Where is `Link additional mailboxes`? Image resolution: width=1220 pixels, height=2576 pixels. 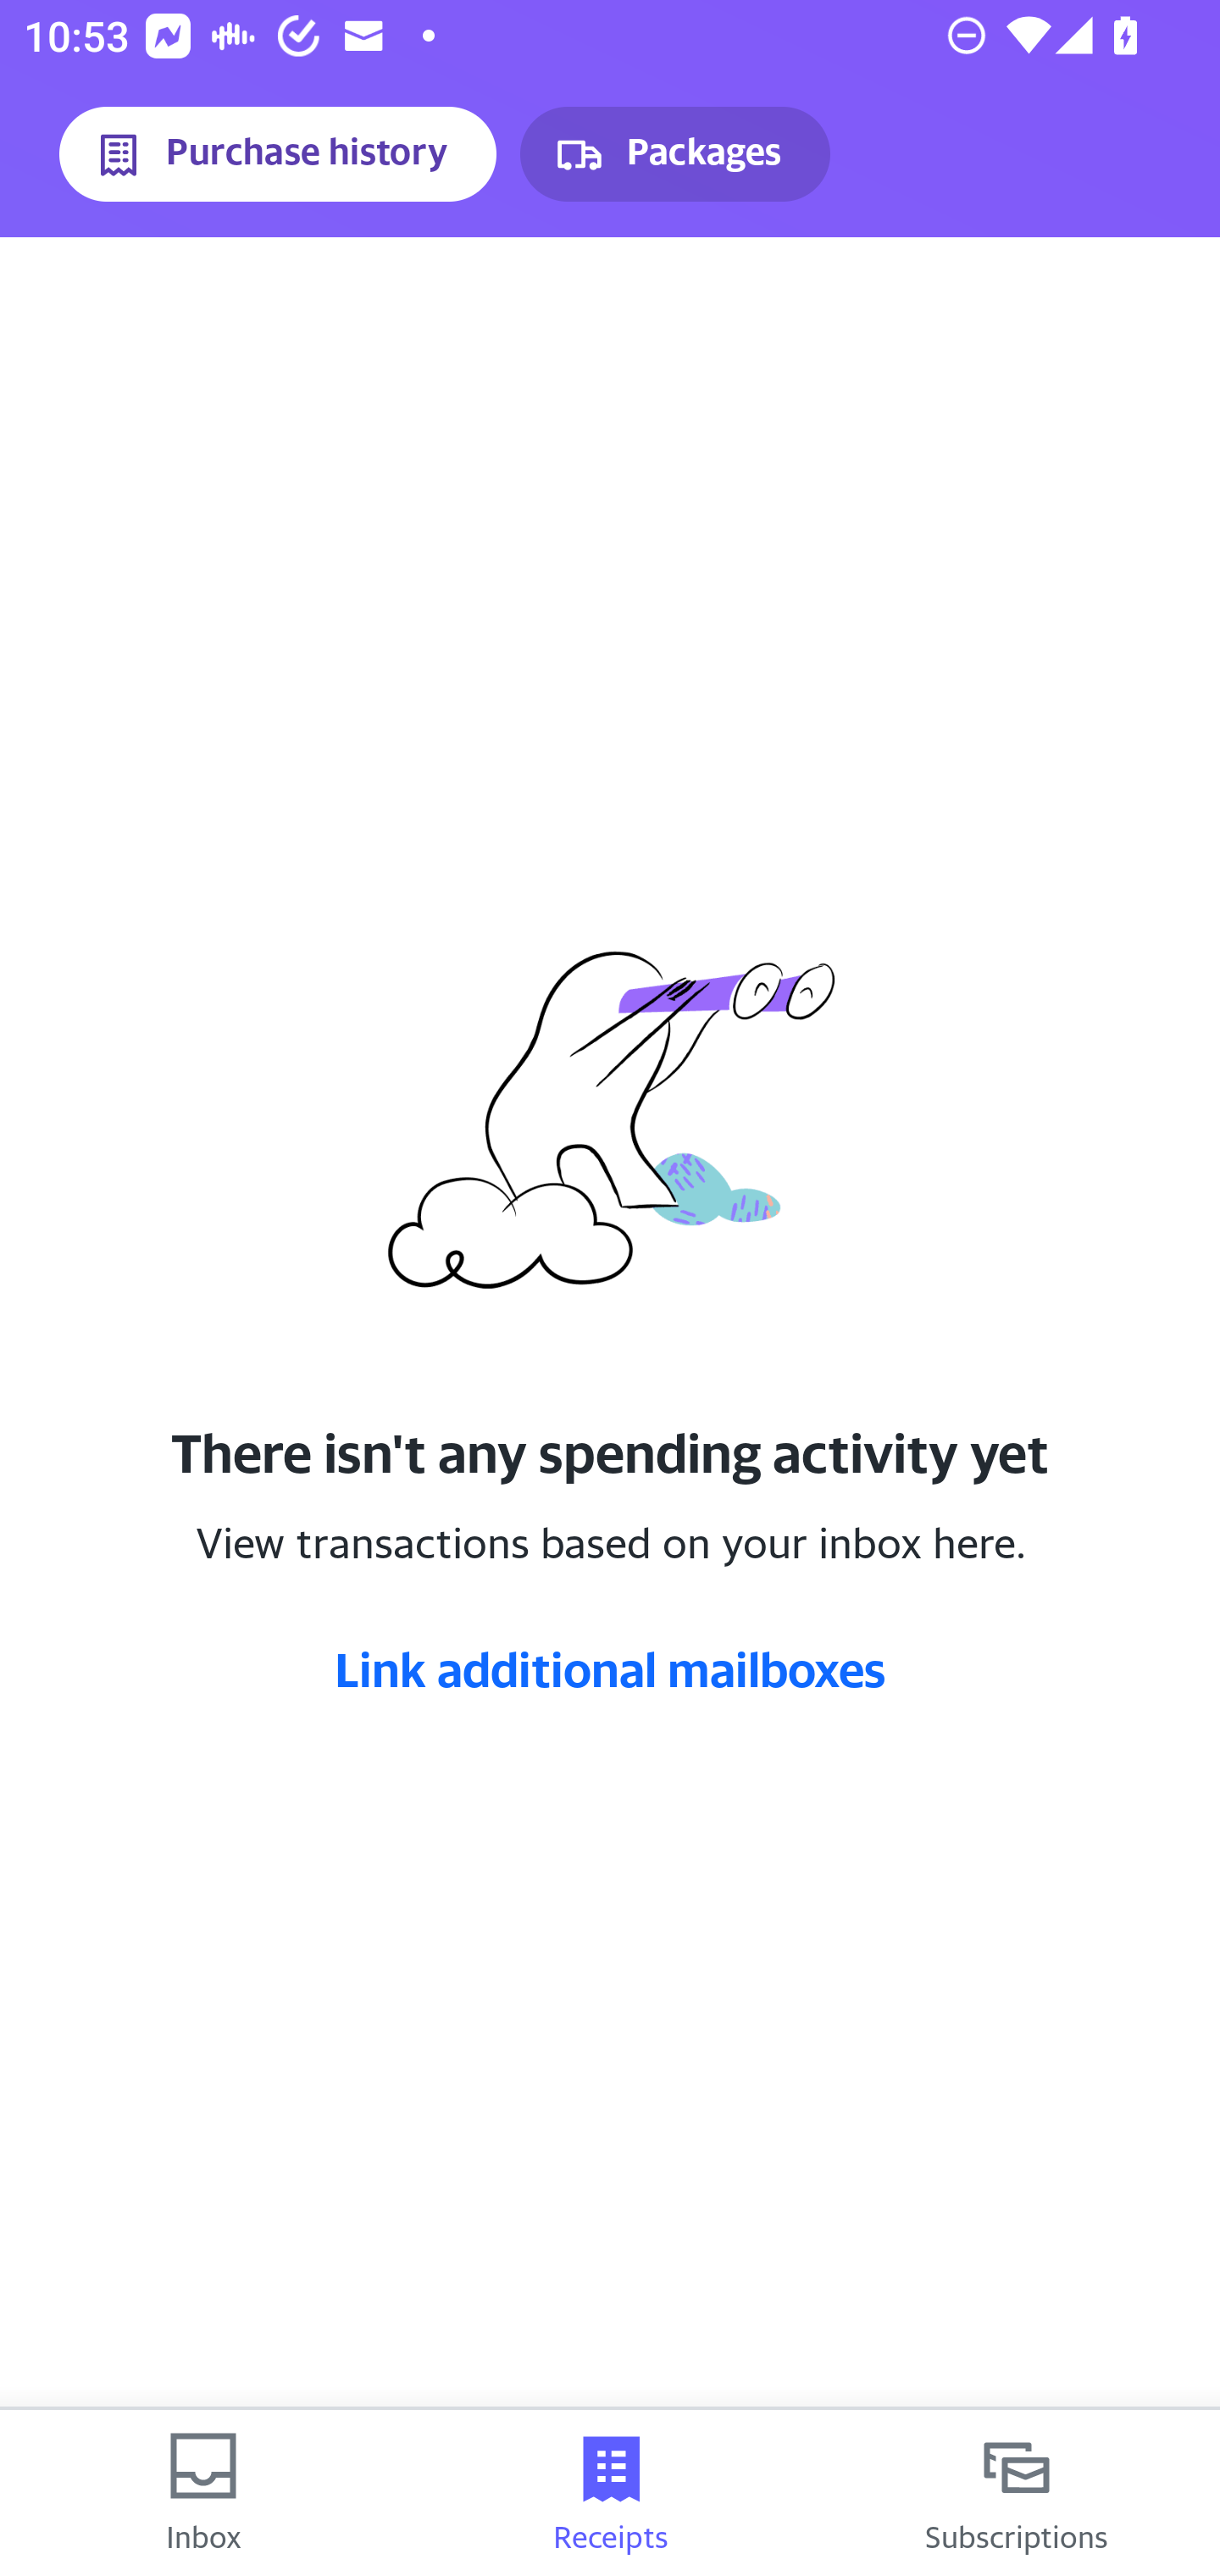 Link additional mailboxes is located at coordinates (610, 1668).